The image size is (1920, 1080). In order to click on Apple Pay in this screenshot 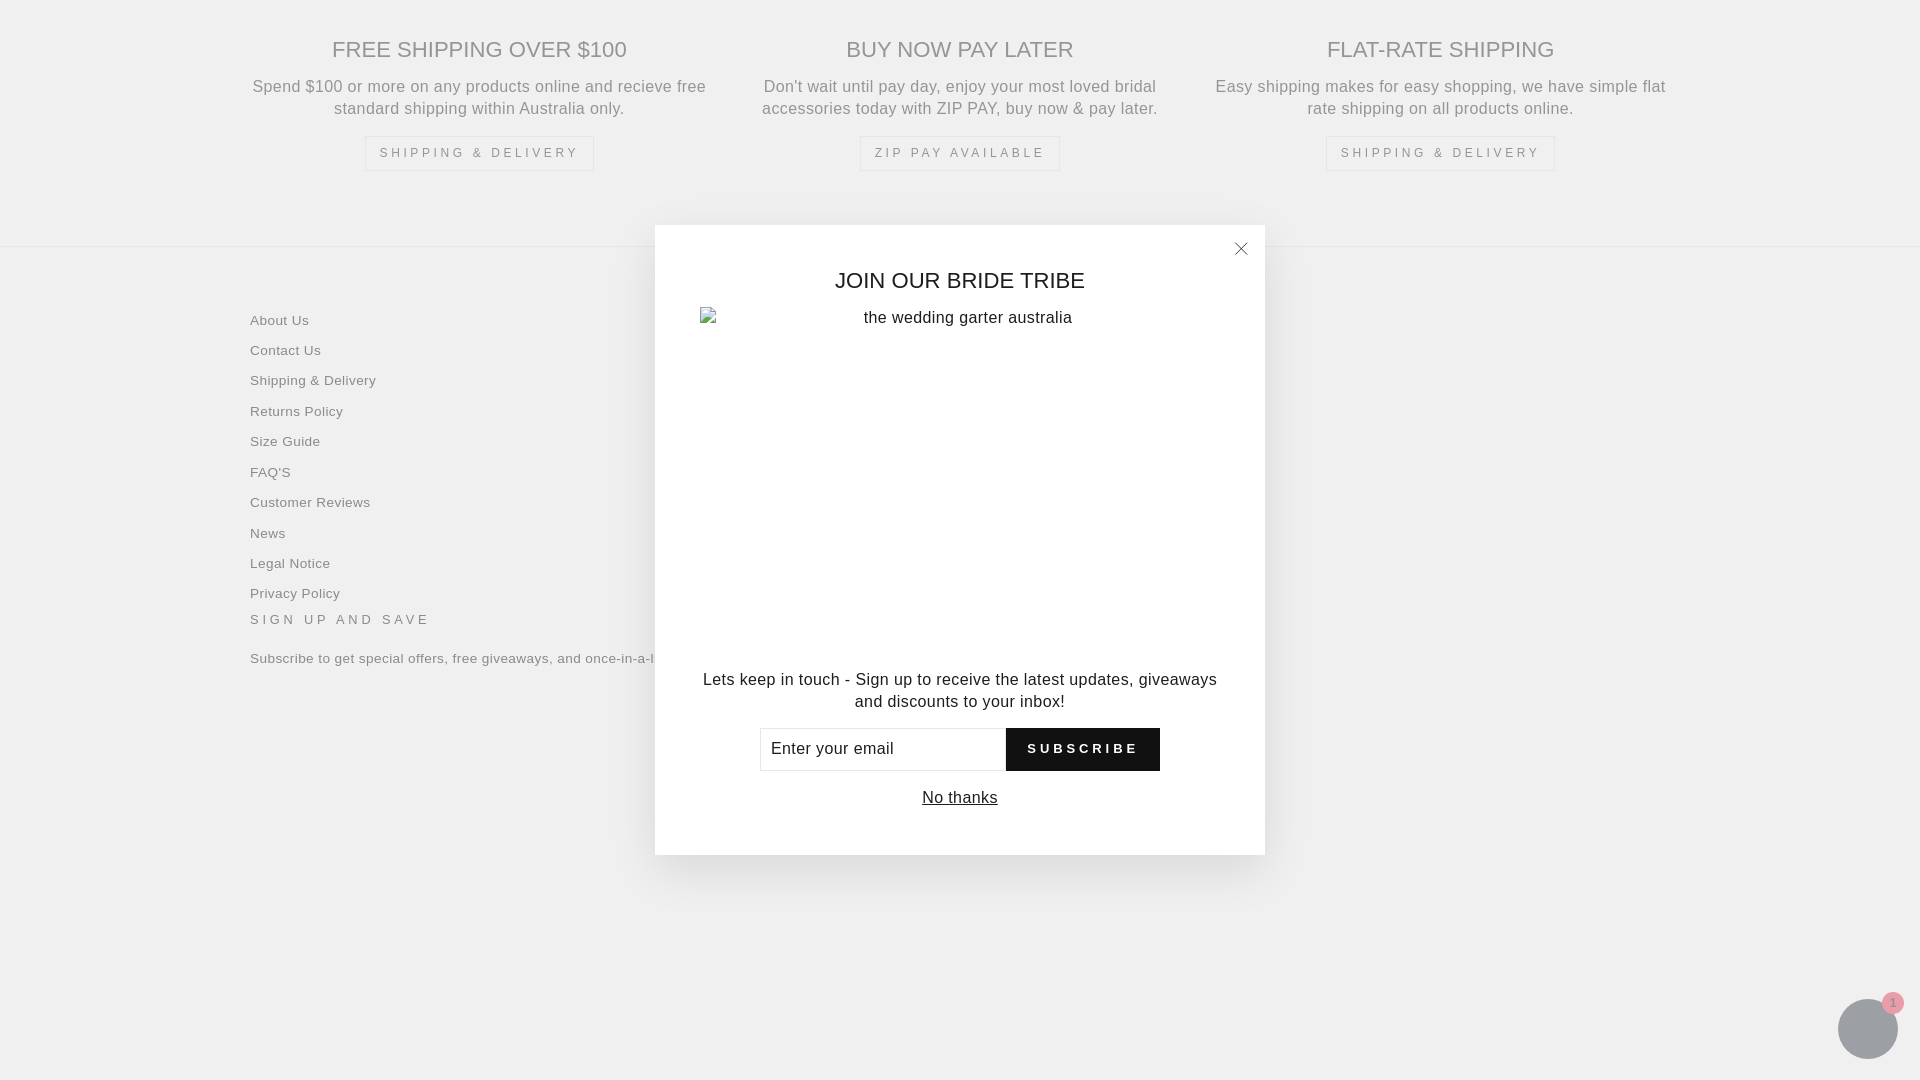, I will do `click(844, 930)`.